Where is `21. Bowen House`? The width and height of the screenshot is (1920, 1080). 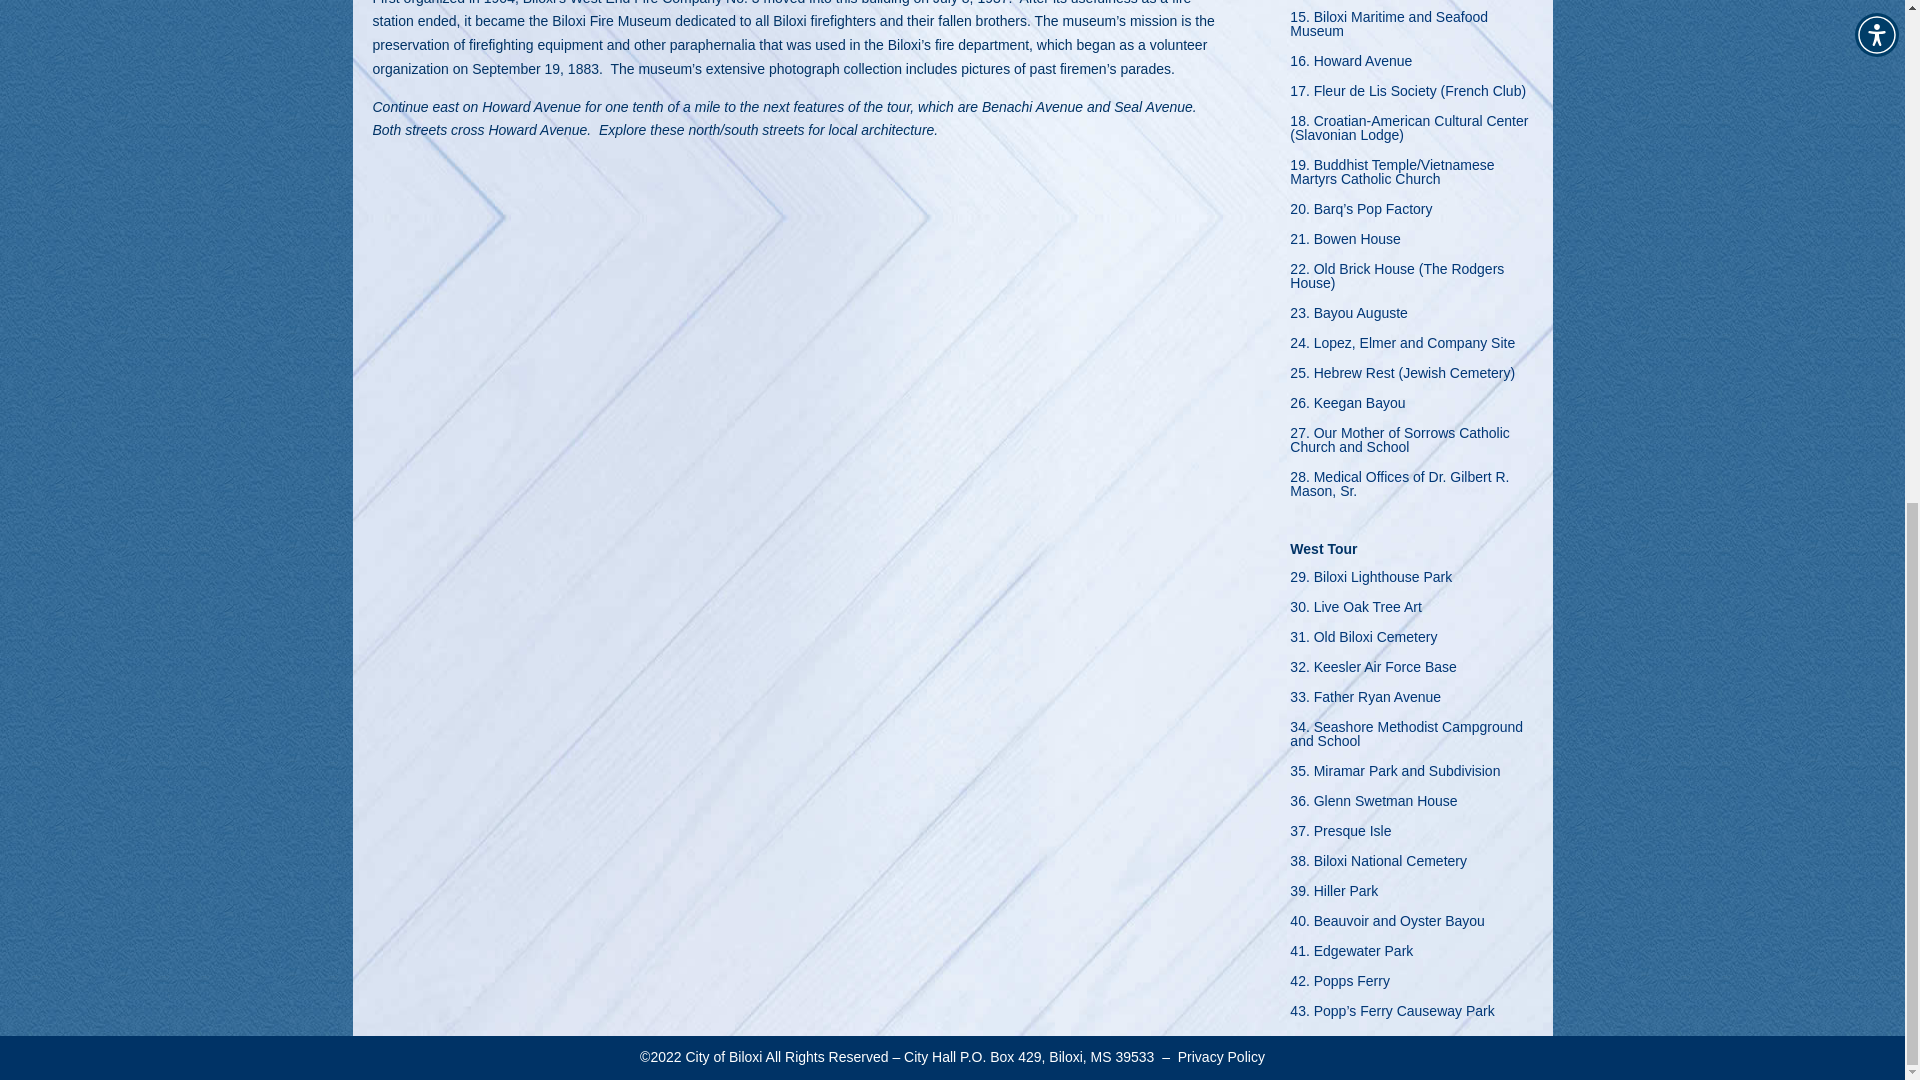 21. Bowen House is located at coordinates (1346, 242).